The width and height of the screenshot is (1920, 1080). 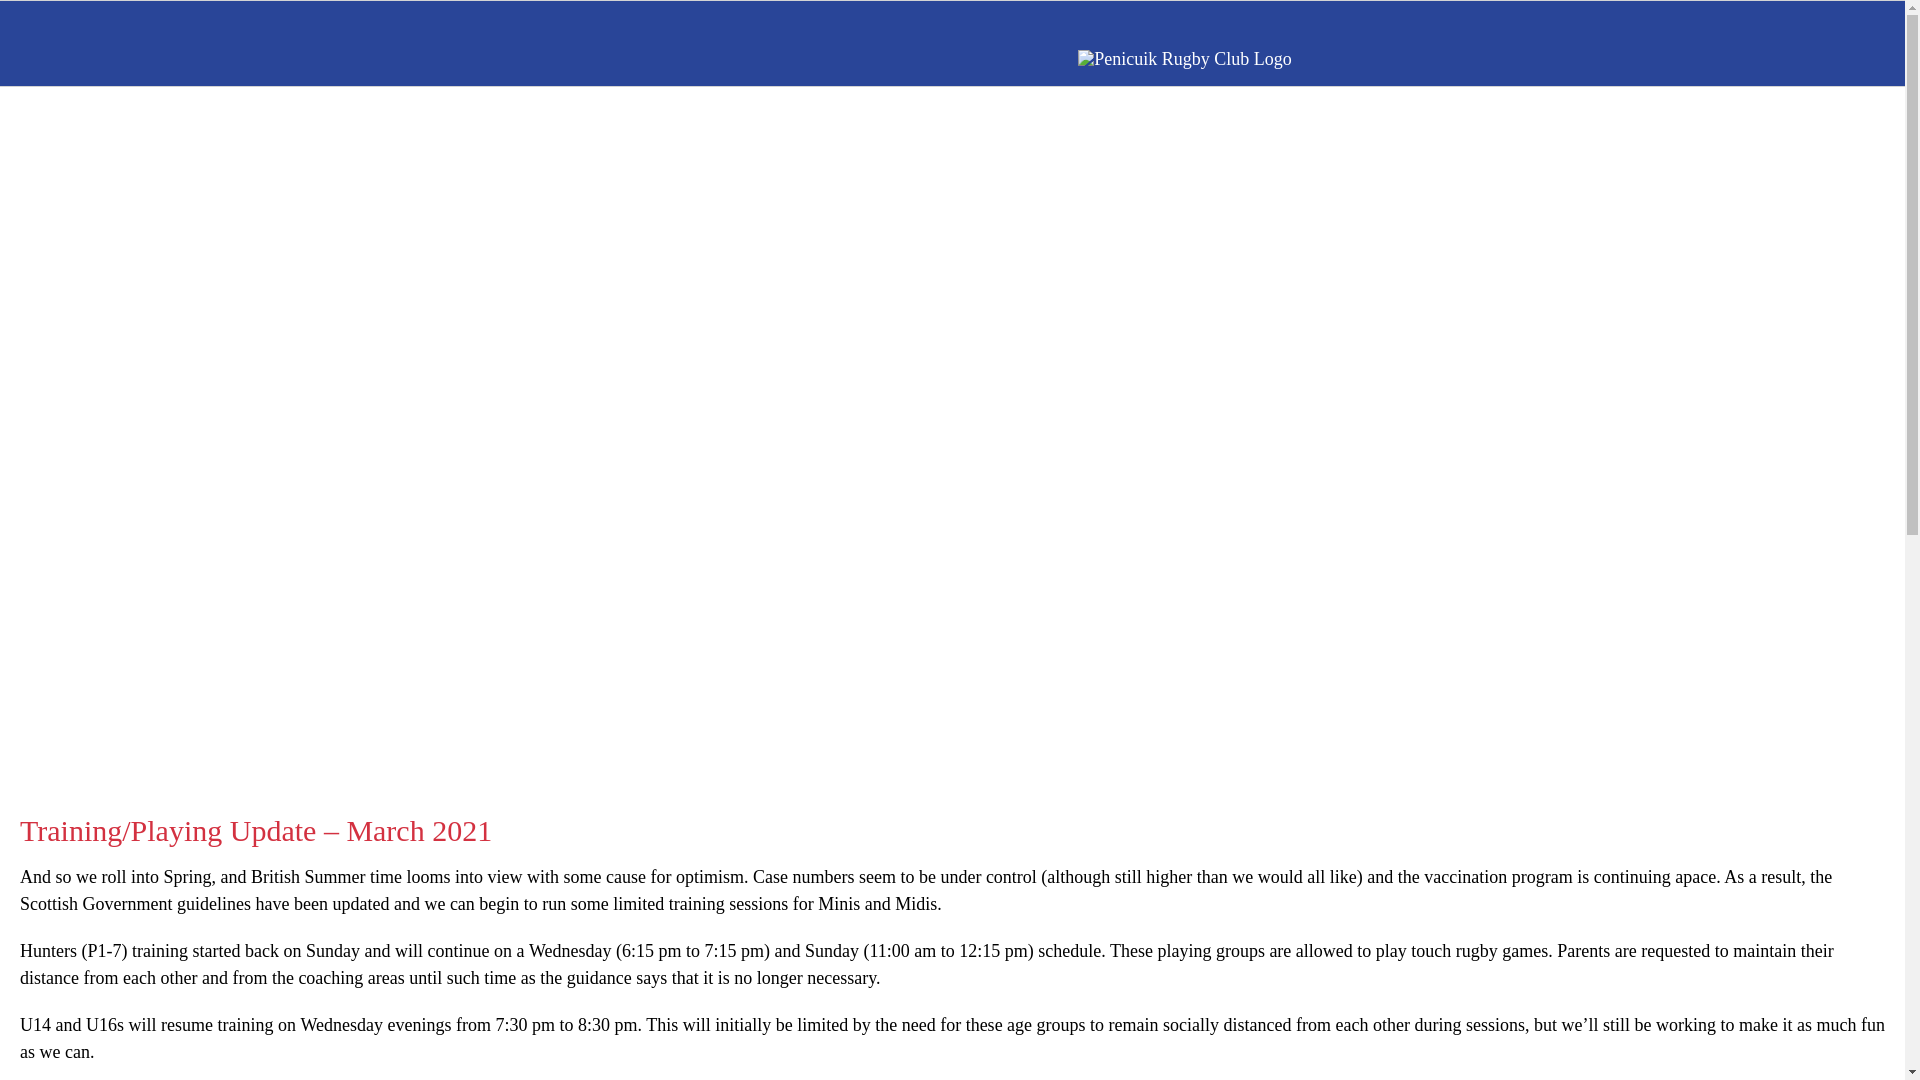 I want to click on CLUB STORE, so click(x=809, y=401).